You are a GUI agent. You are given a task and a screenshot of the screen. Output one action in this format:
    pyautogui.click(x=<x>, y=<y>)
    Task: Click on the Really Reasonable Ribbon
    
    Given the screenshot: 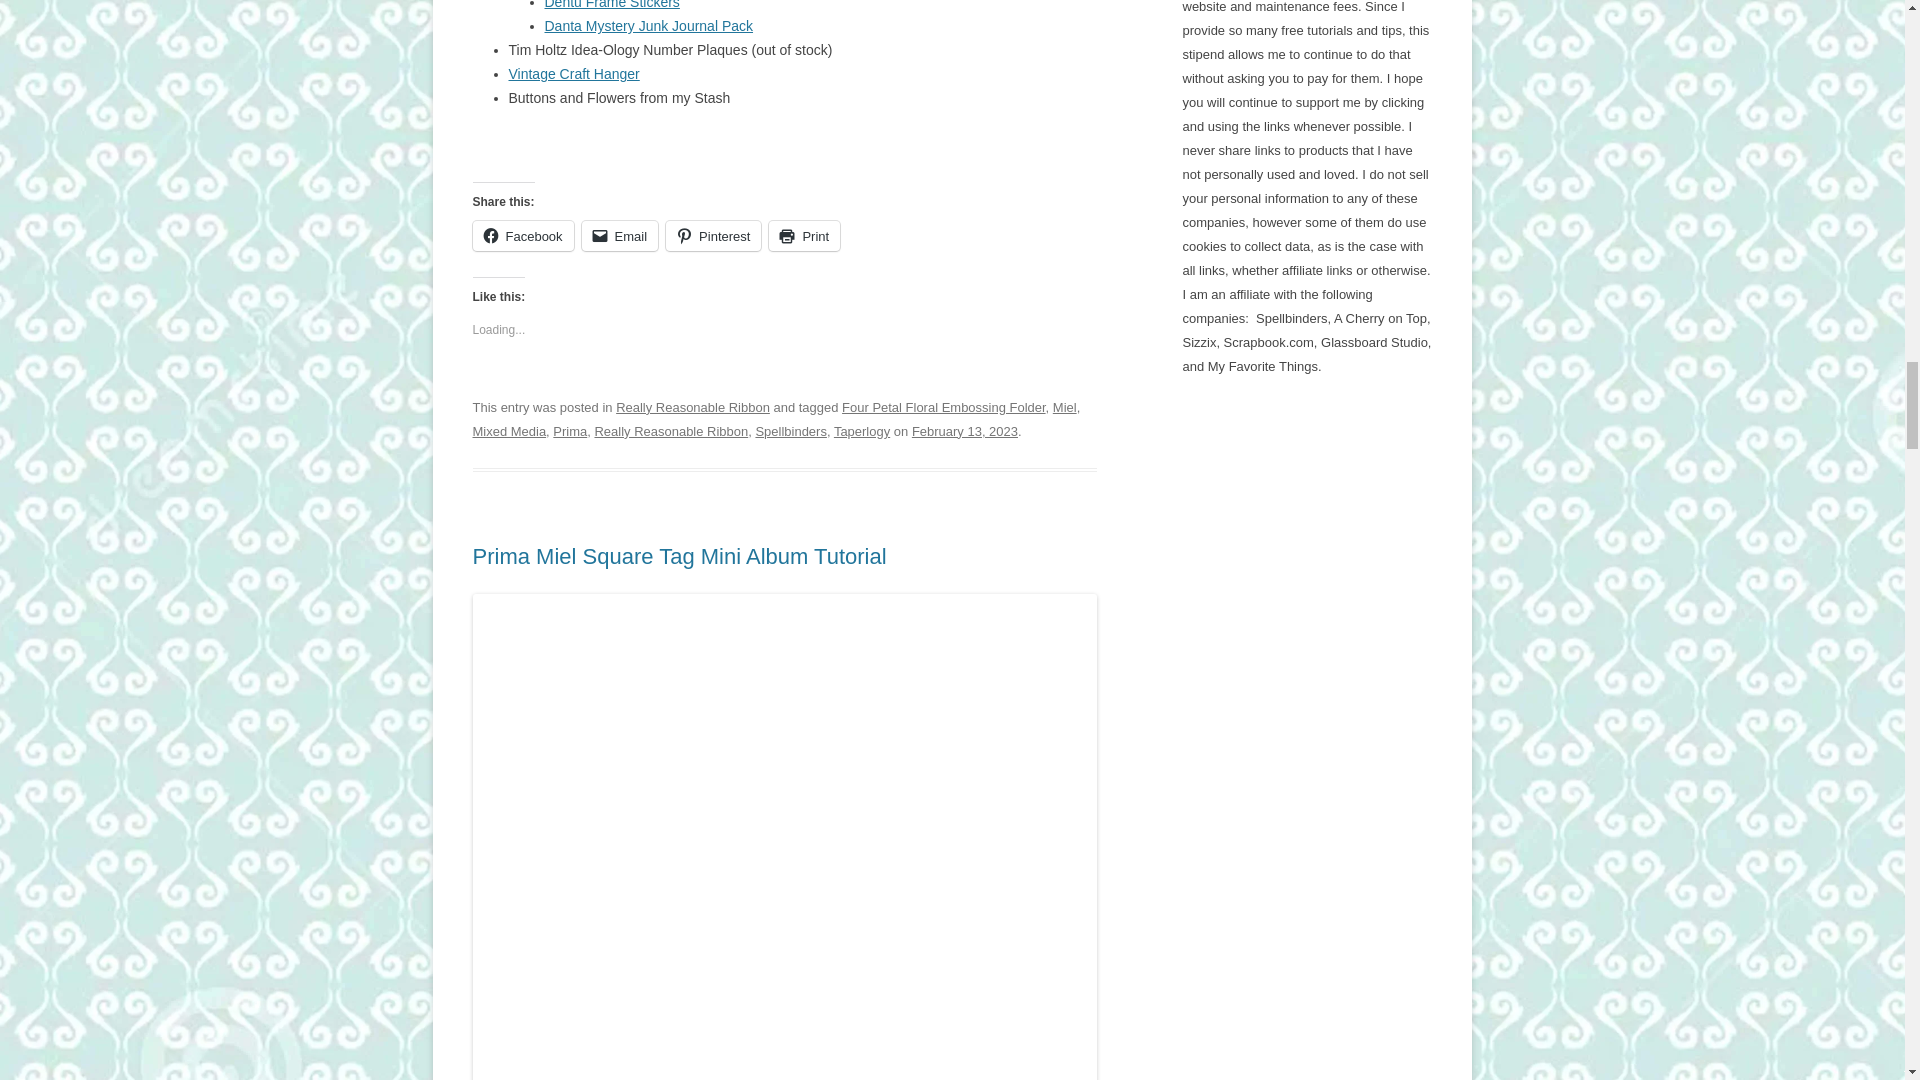 What is the action you would take?
    pyautogui.click(x=670, y=431)
    